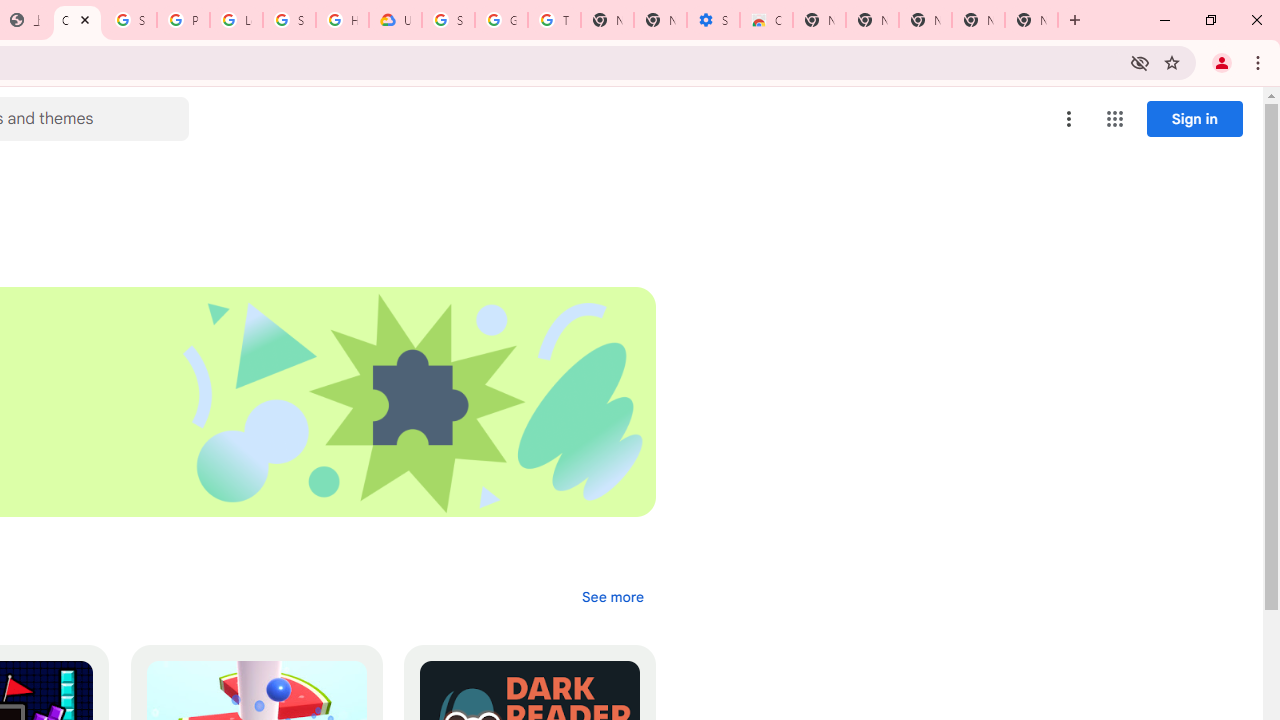 The width and height of the screenshot is (1280, 720). I want to click on Sign in - Google Accounts, so click(130, 20).